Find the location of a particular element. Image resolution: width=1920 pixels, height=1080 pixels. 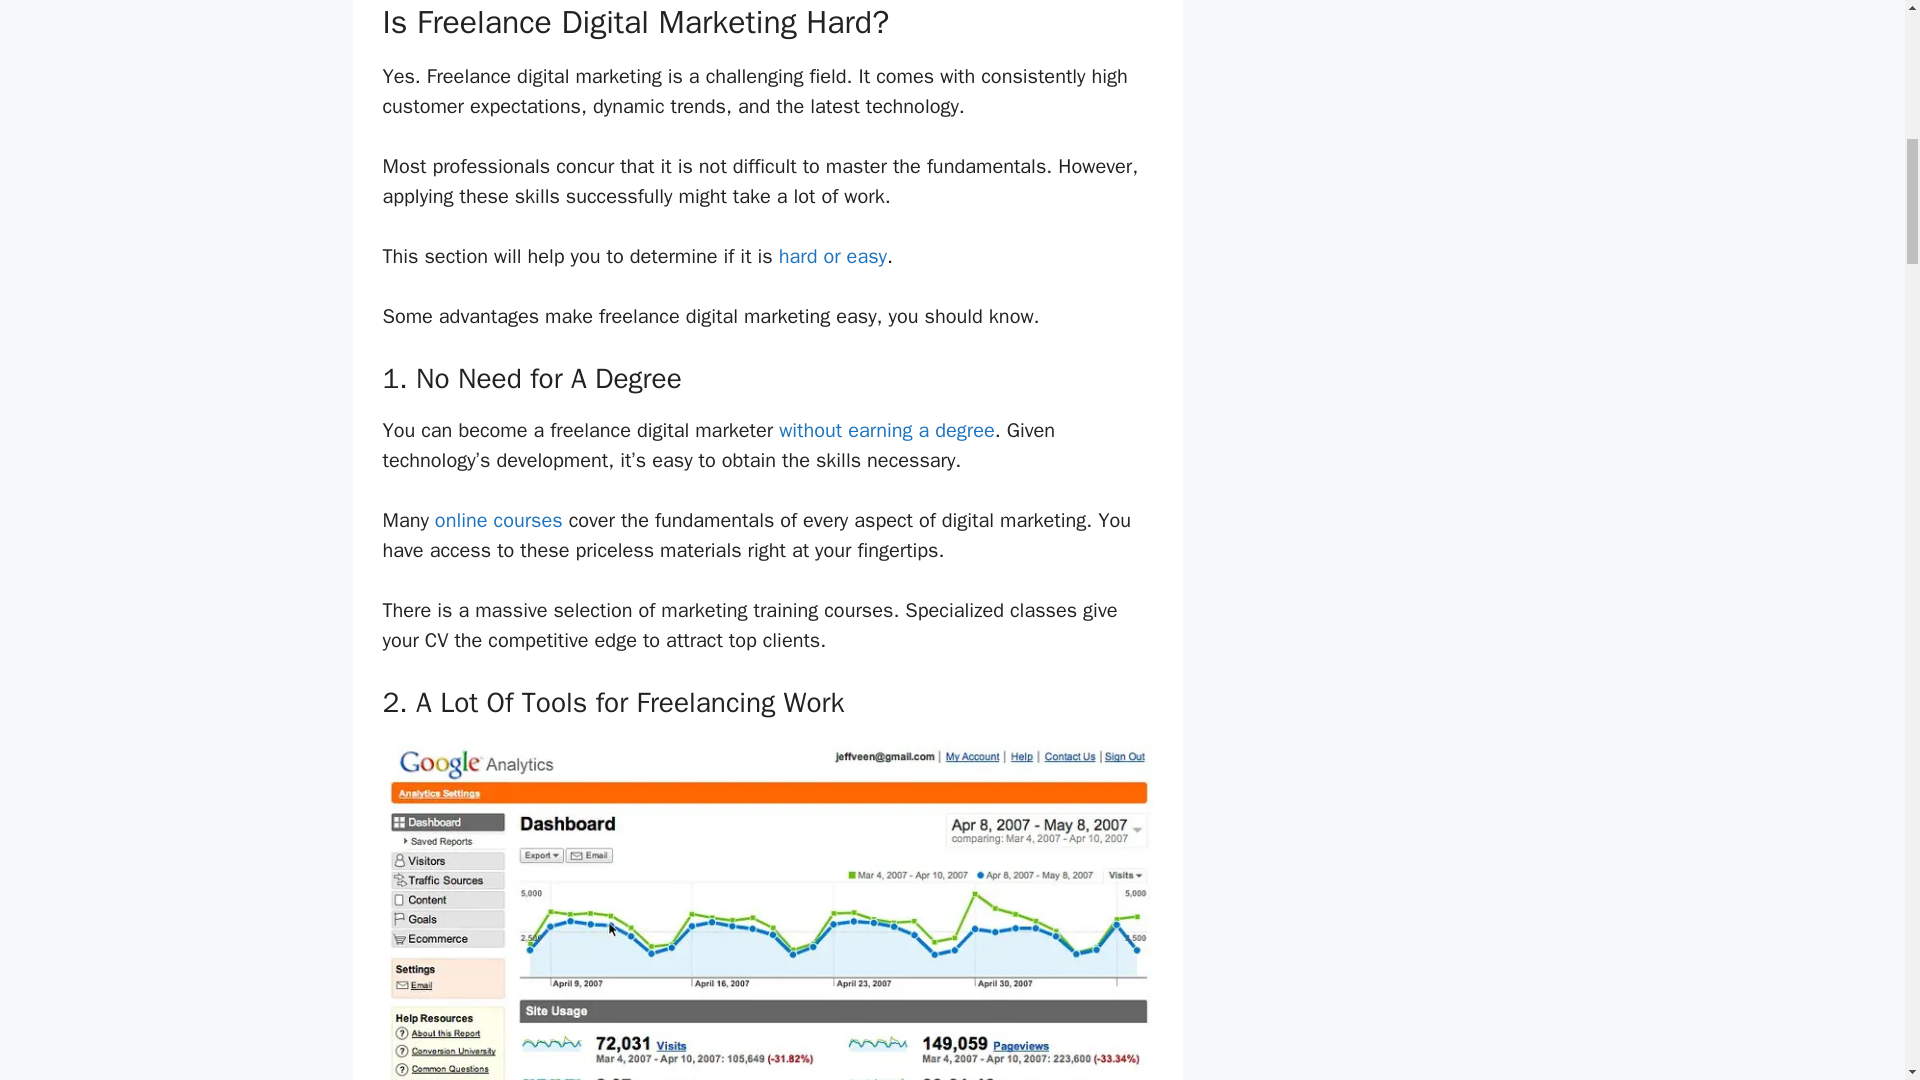

without earning a degree is located at coordinates (886, 430).